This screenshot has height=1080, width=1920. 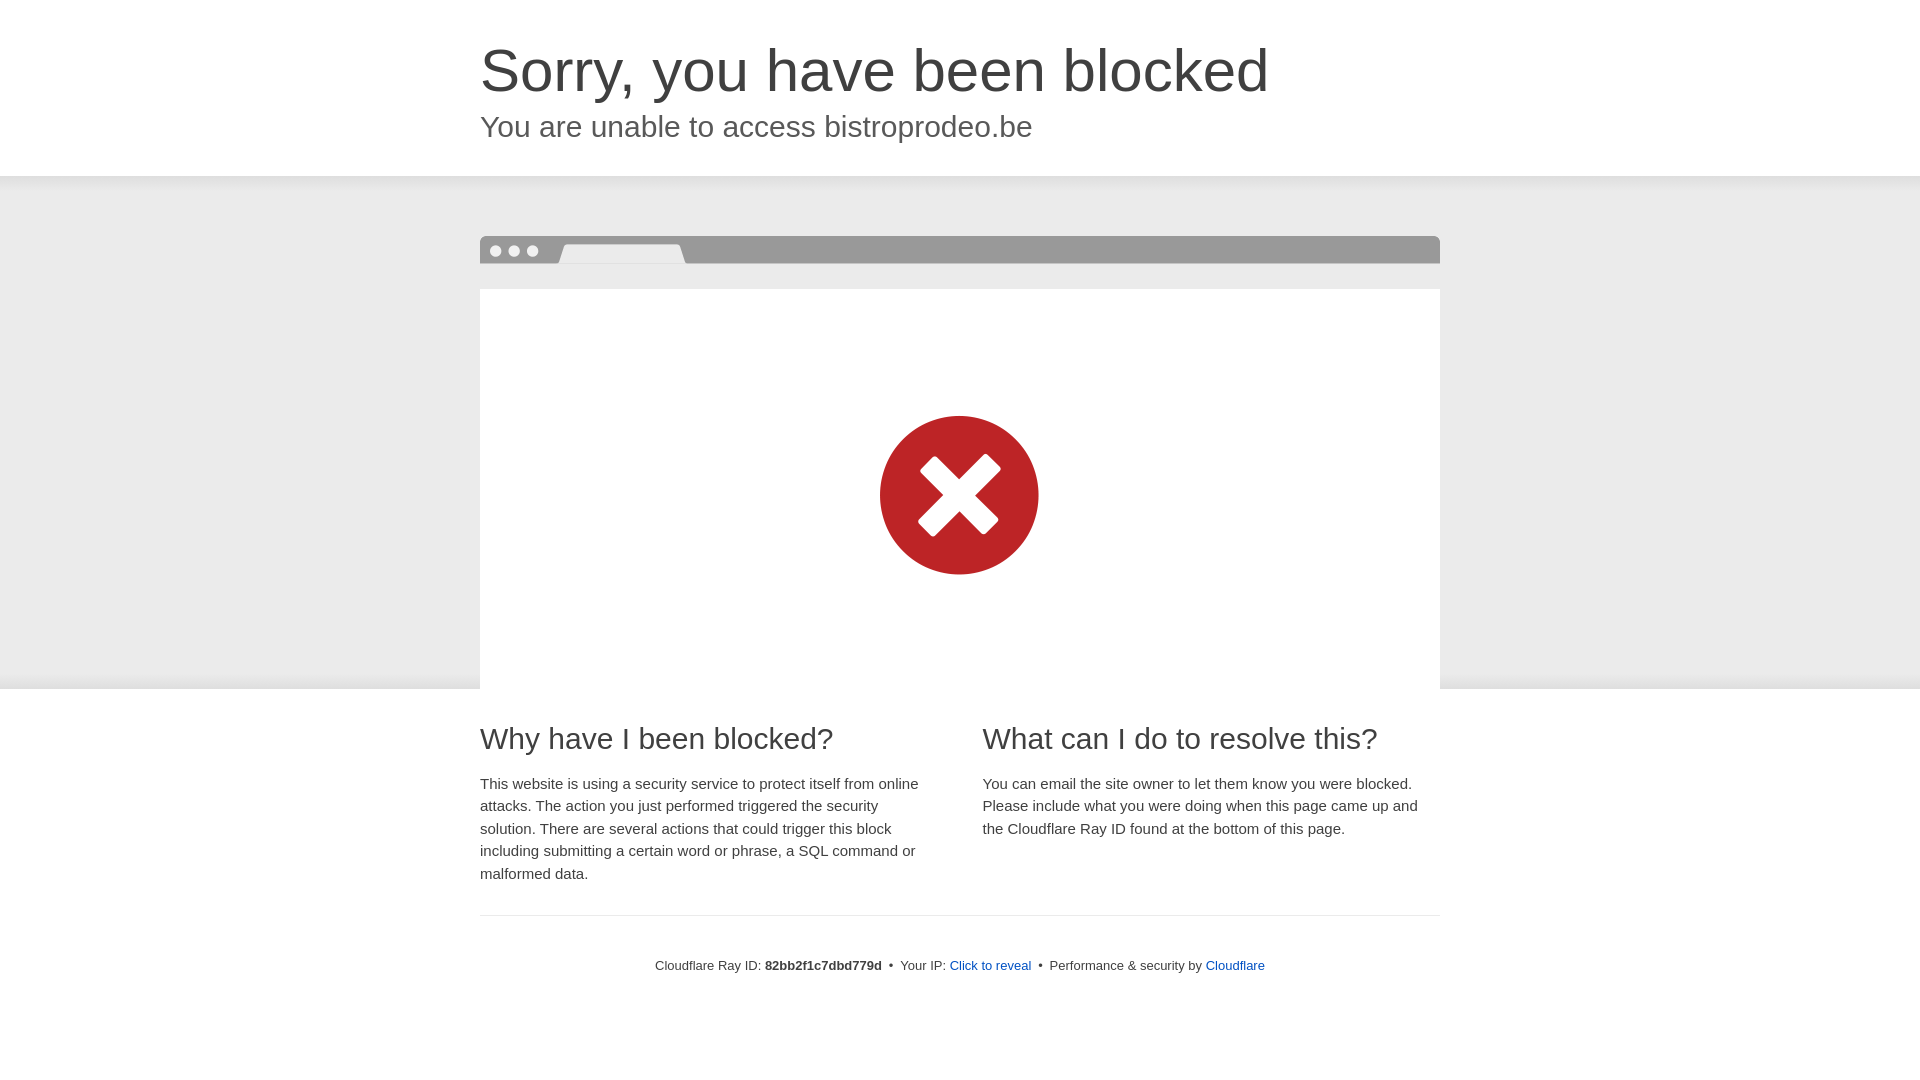 What do you see at coordinates (991, 966) in the screenshot?
I see `Click to reveal` at bounding box center [991, 966].